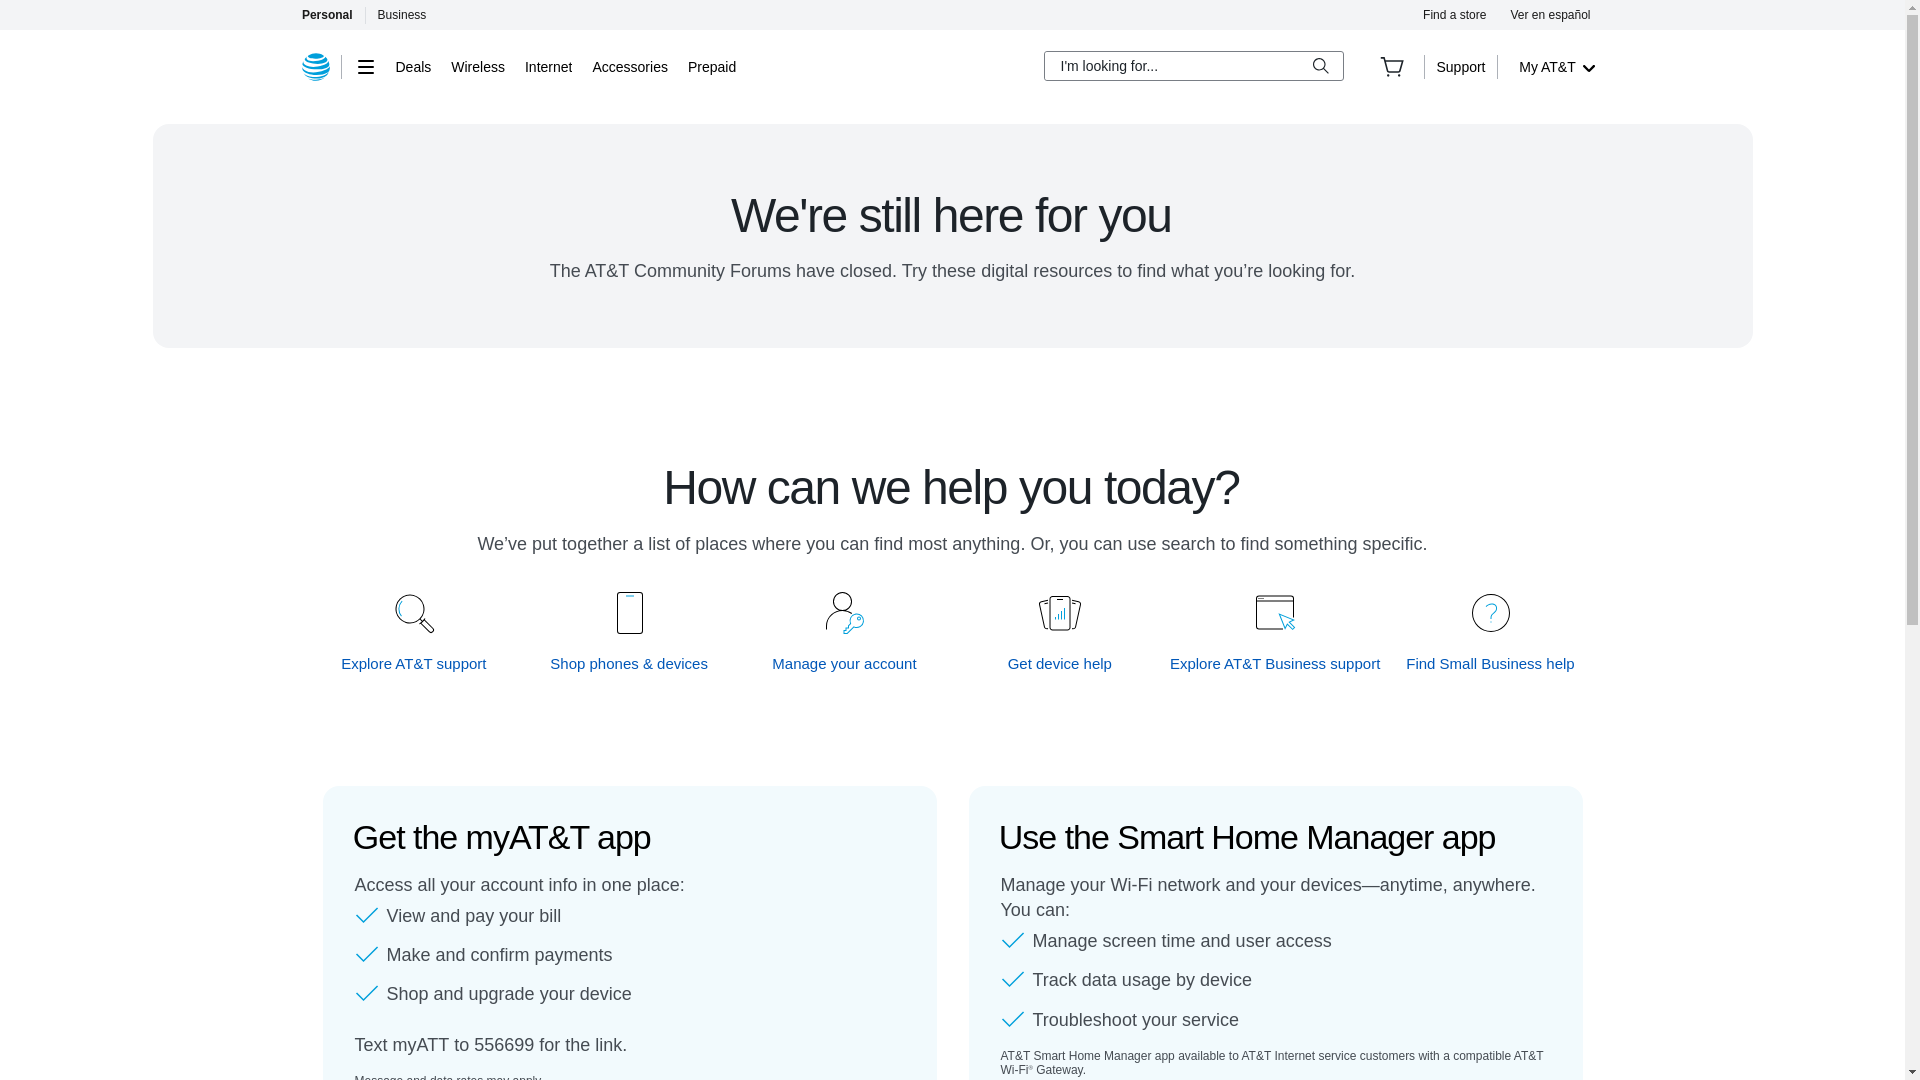  Describe the element at coordinates (628, 66) in the screenshot. I see `Accessories` at that location.